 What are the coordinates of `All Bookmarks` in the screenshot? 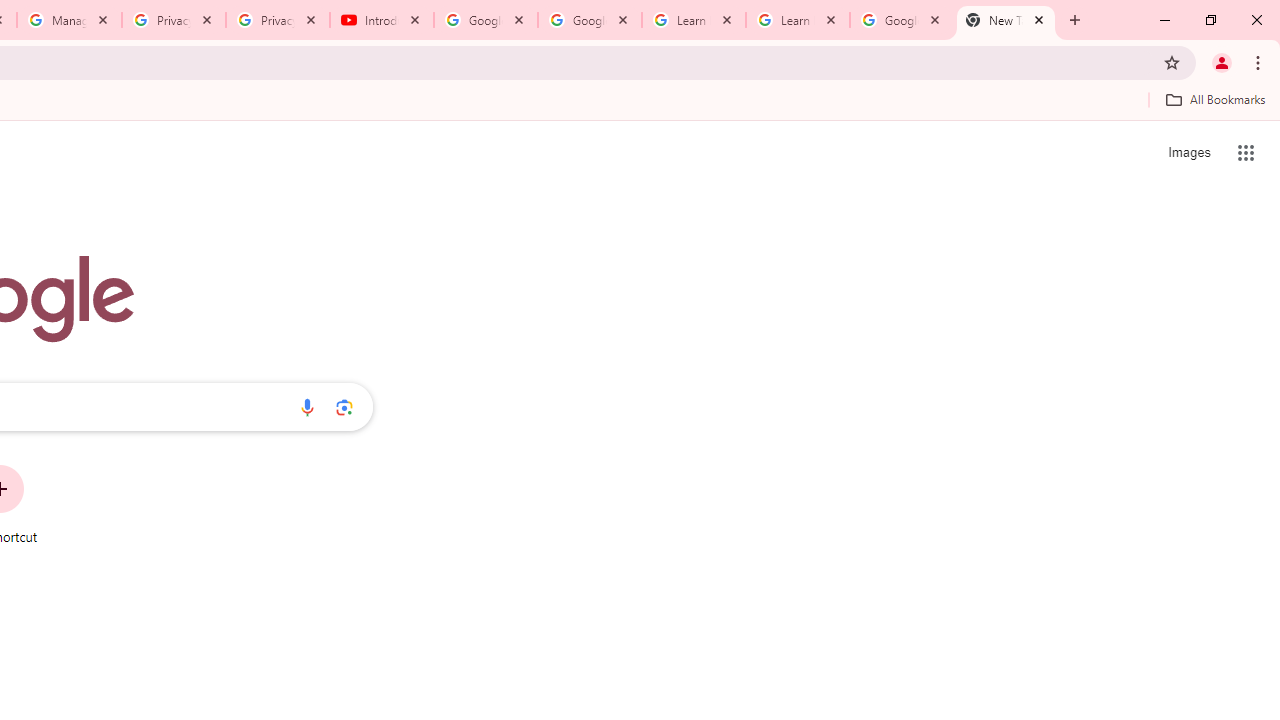 It's located at (1215, 99).